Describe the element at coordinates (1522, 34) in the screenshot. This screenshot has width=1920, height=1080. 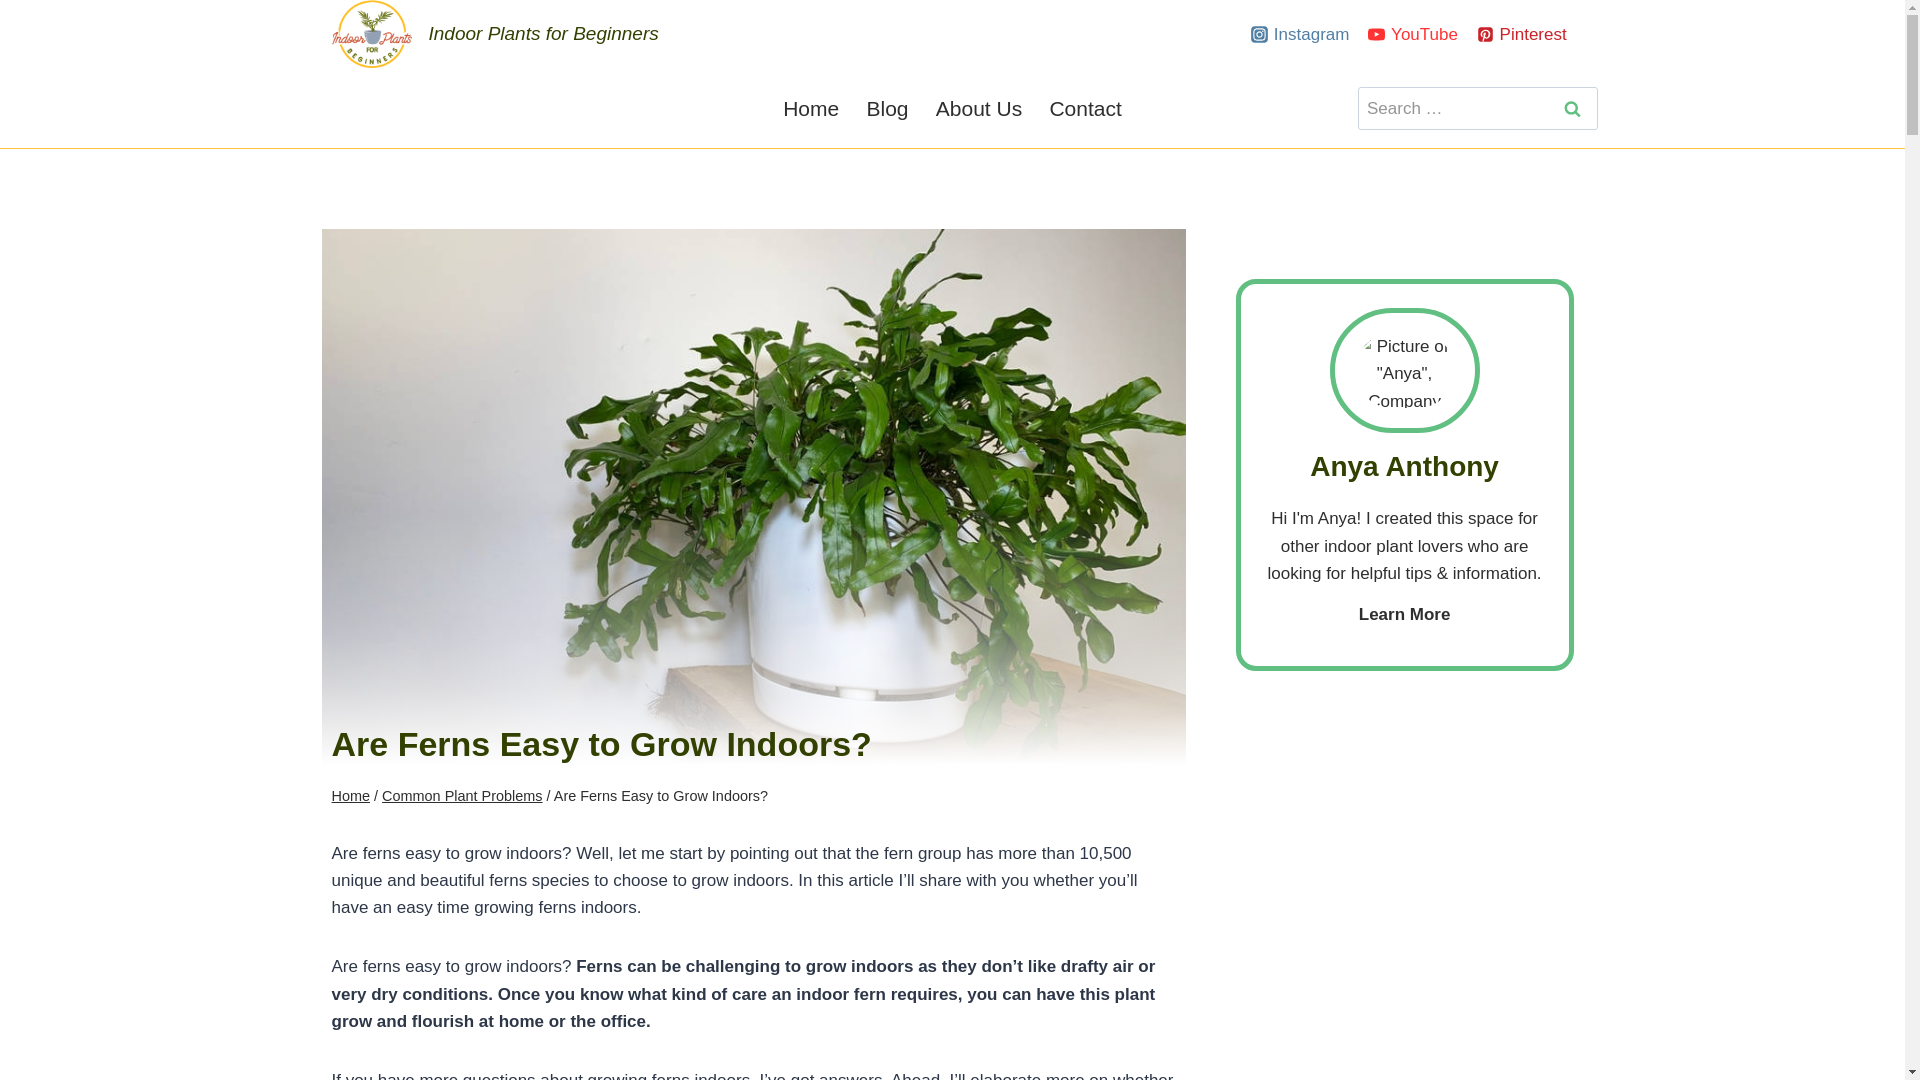
I see `Pinterest` at that location.